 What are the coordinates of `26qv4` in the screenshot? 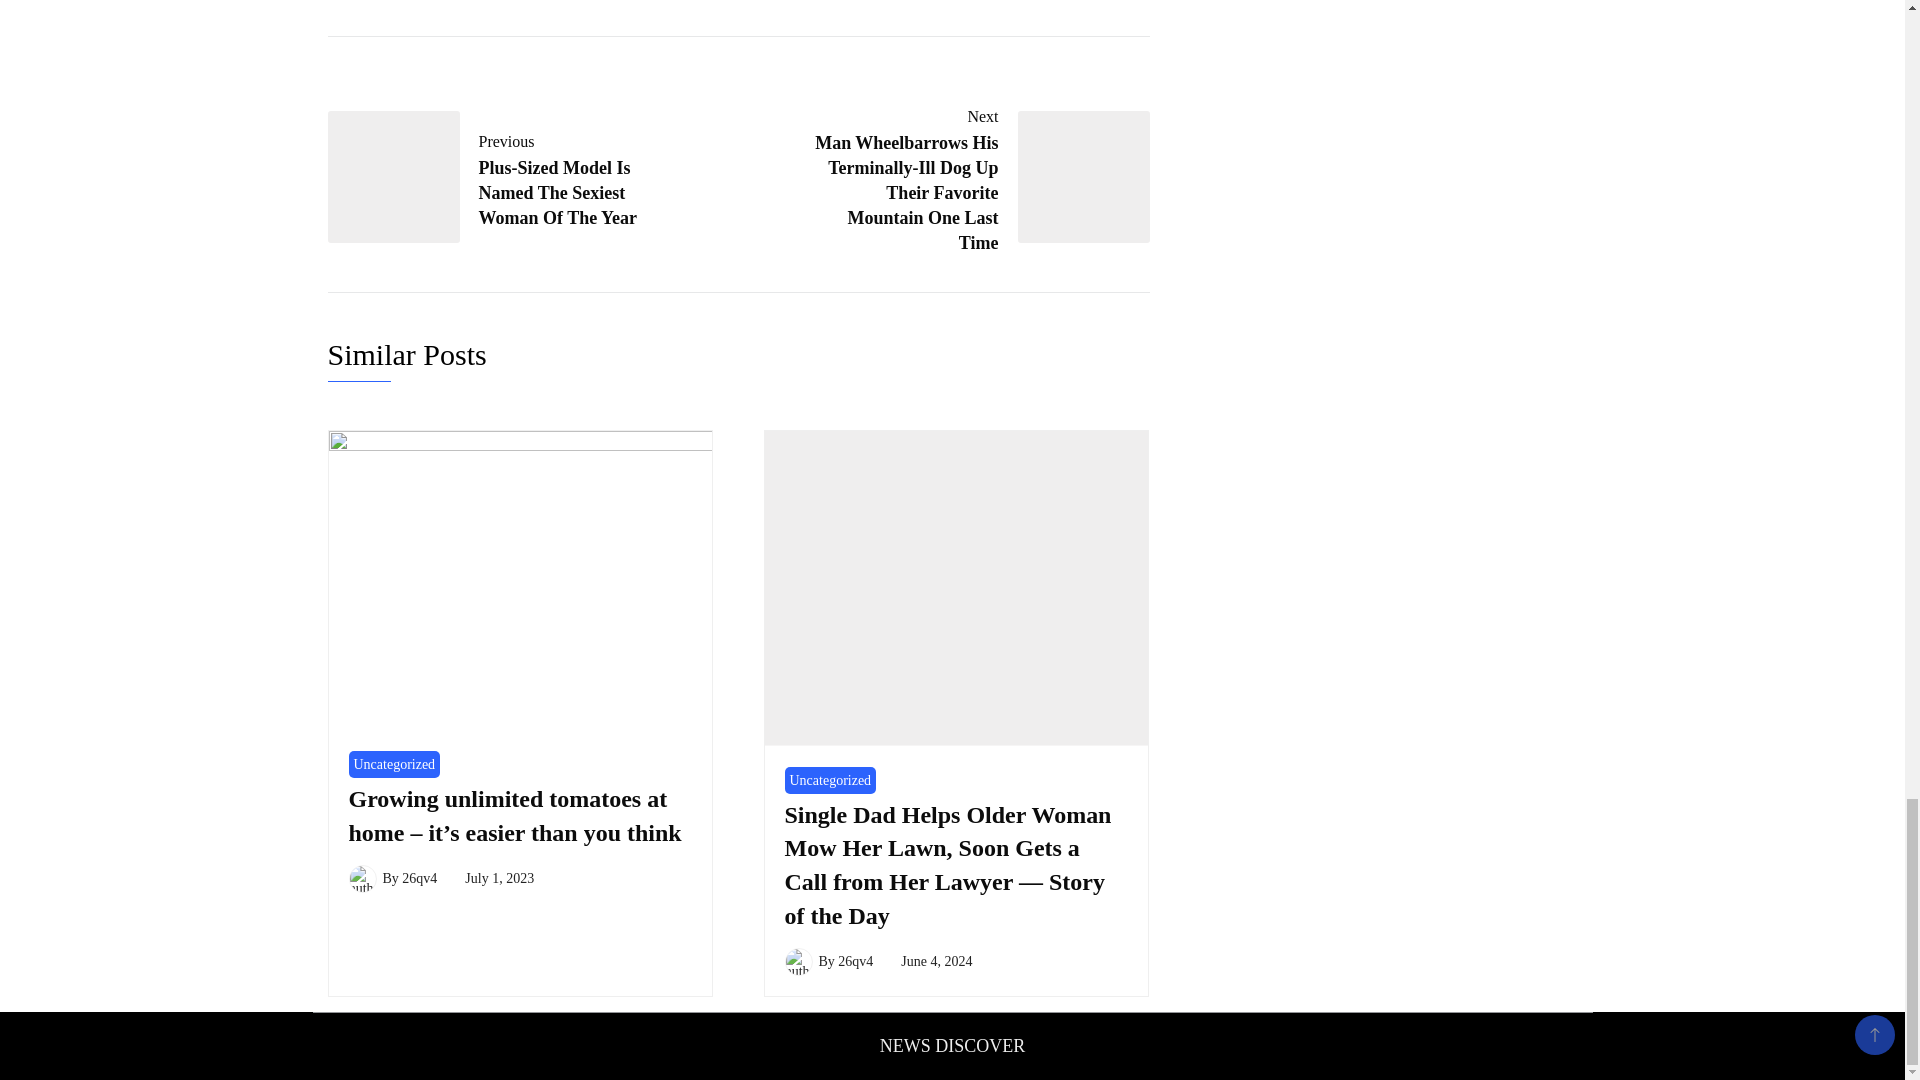 It's located at (419, 878).